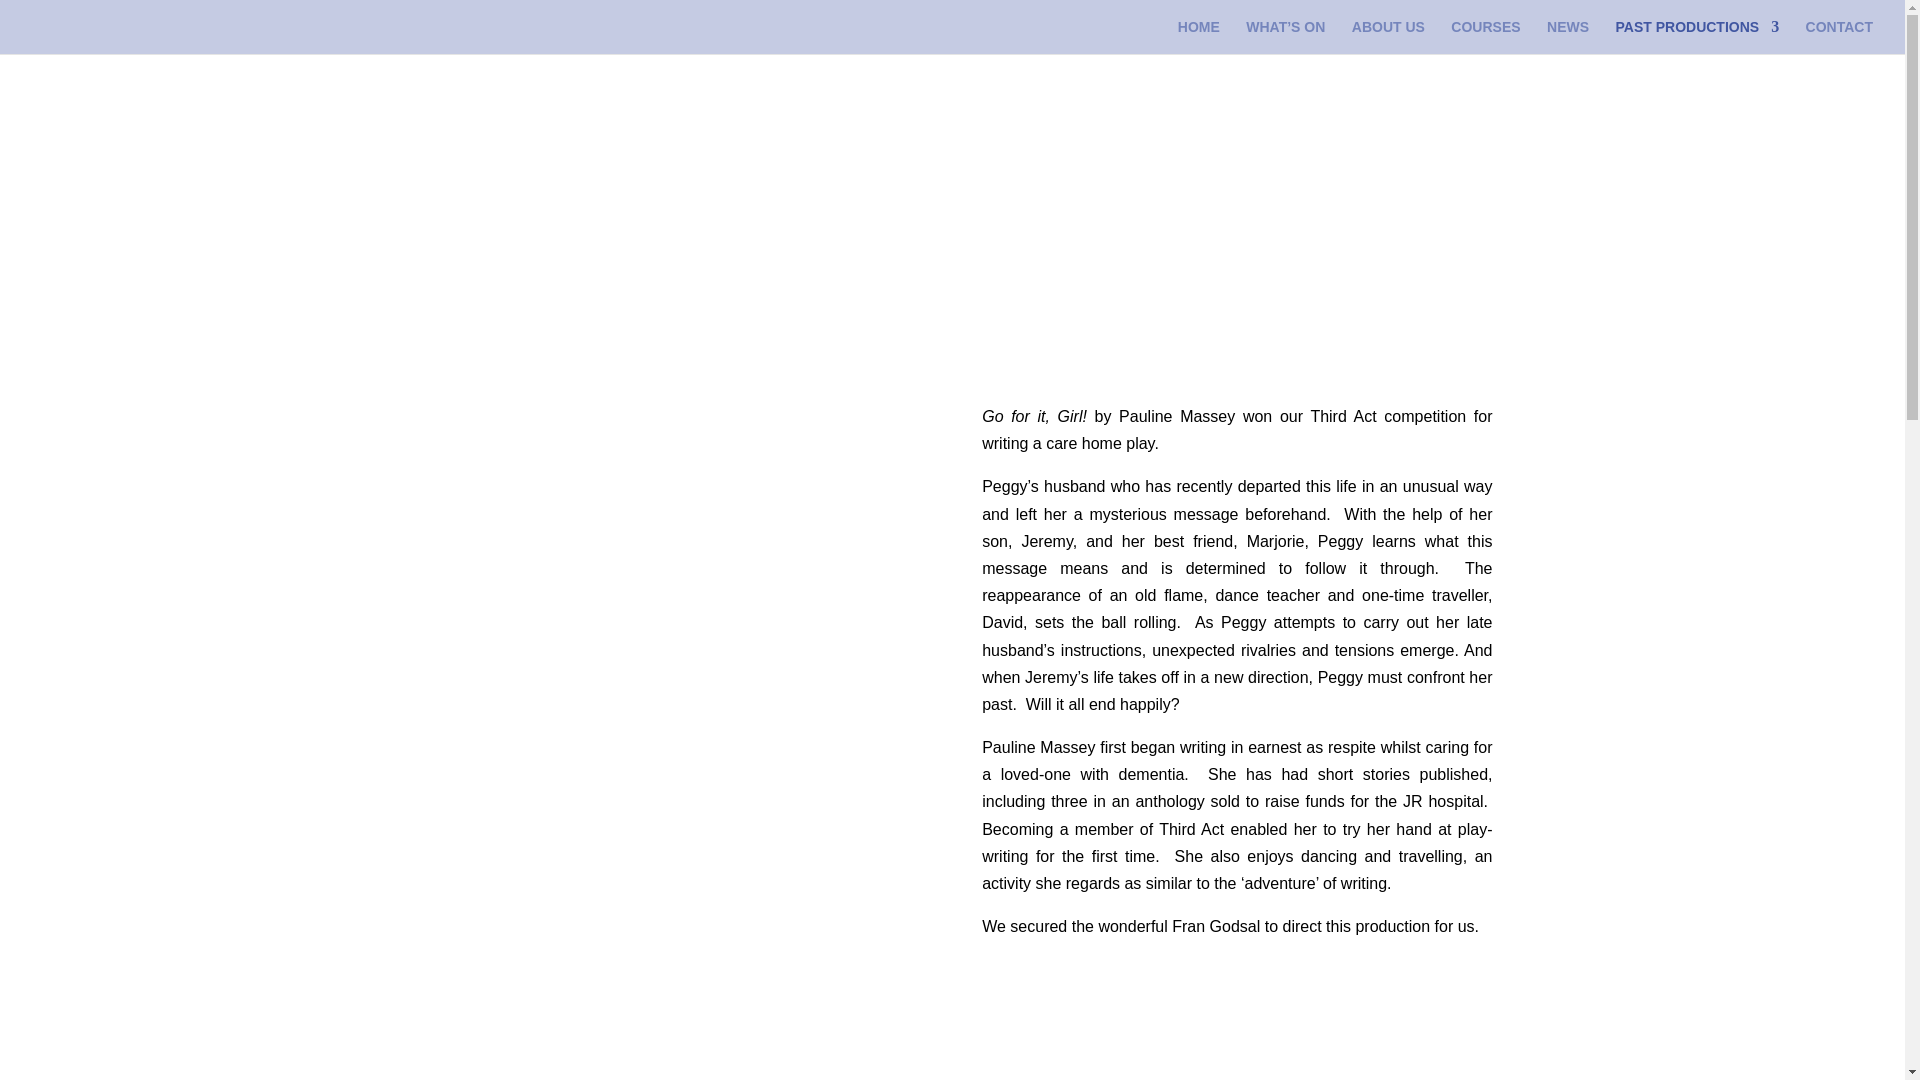 The height and width of the screenshot is (1080, 1920). I want to click on CONTACT, so click(1840, 37).